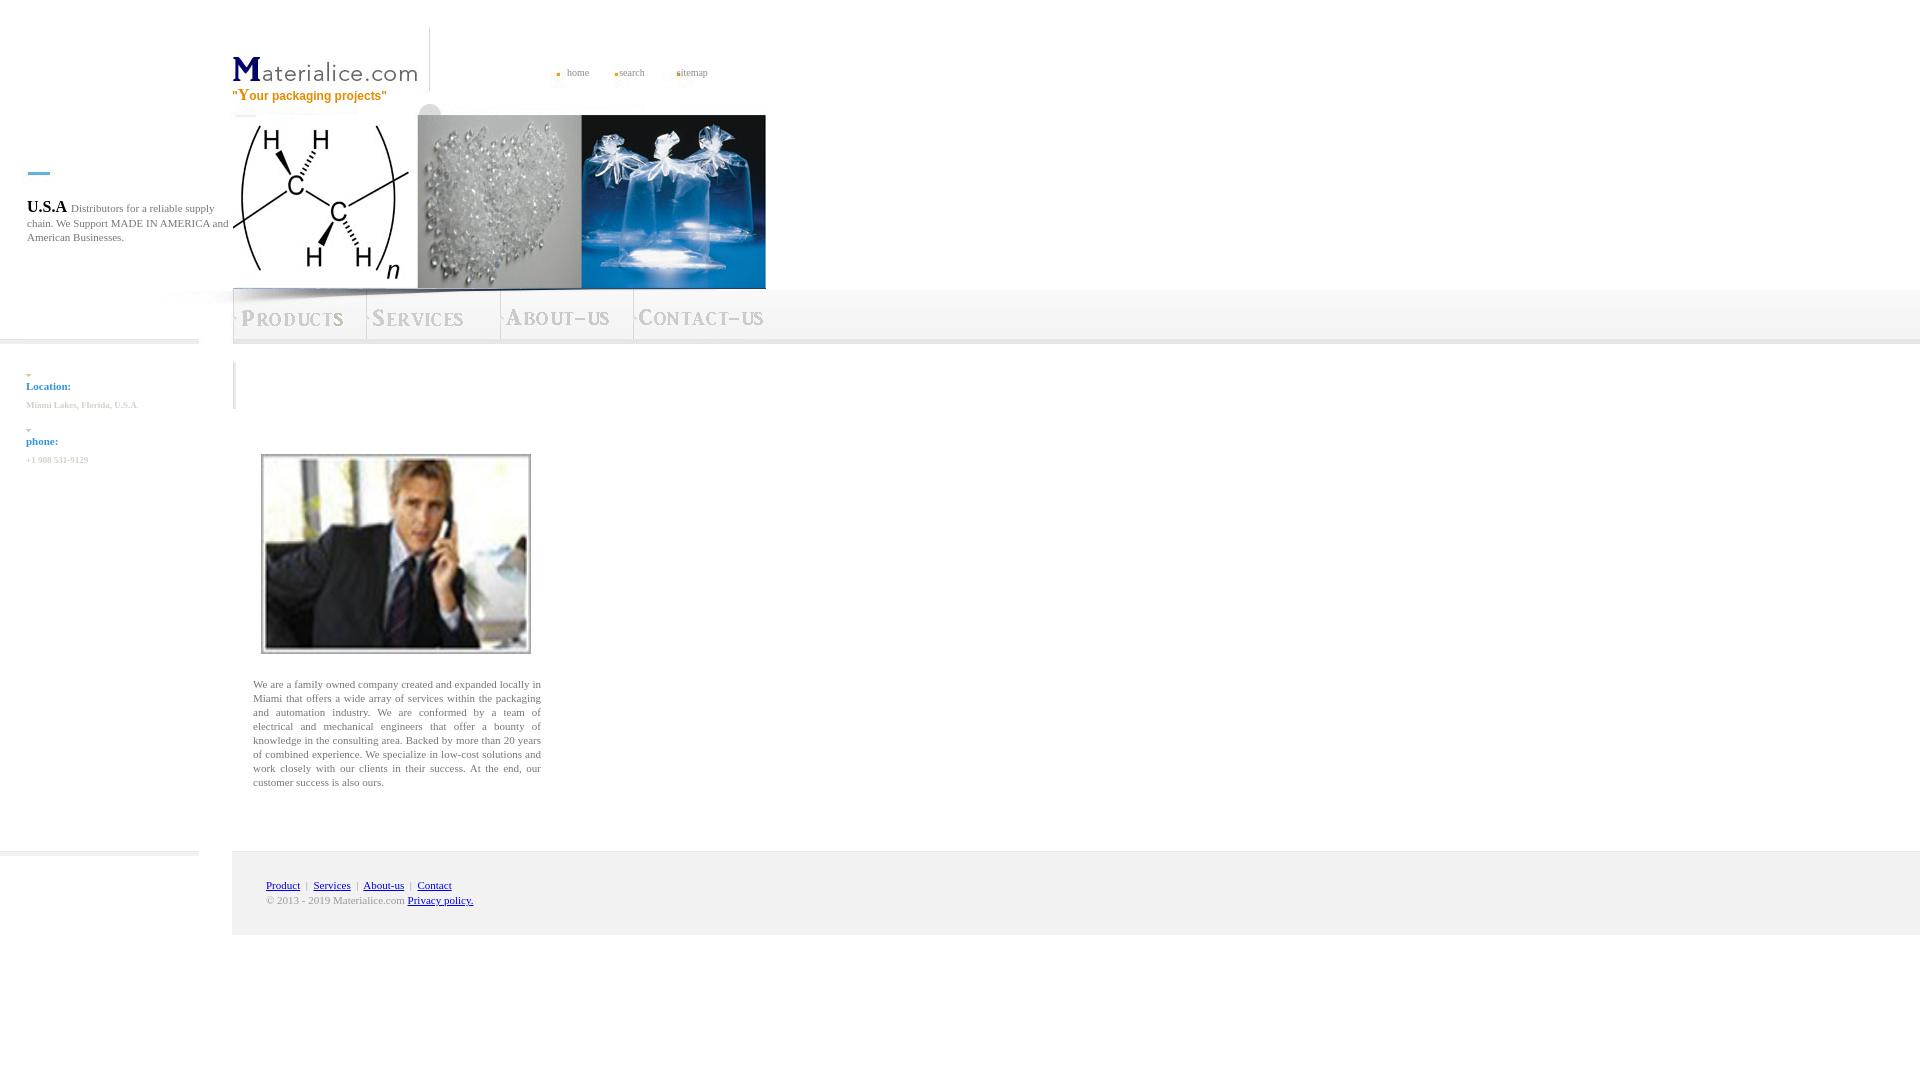 Image resolution: width=1920 pixels, height=1080 pixels. Describe the element at coordinates (578, 72) in the screenshot. I see `home` at that location.